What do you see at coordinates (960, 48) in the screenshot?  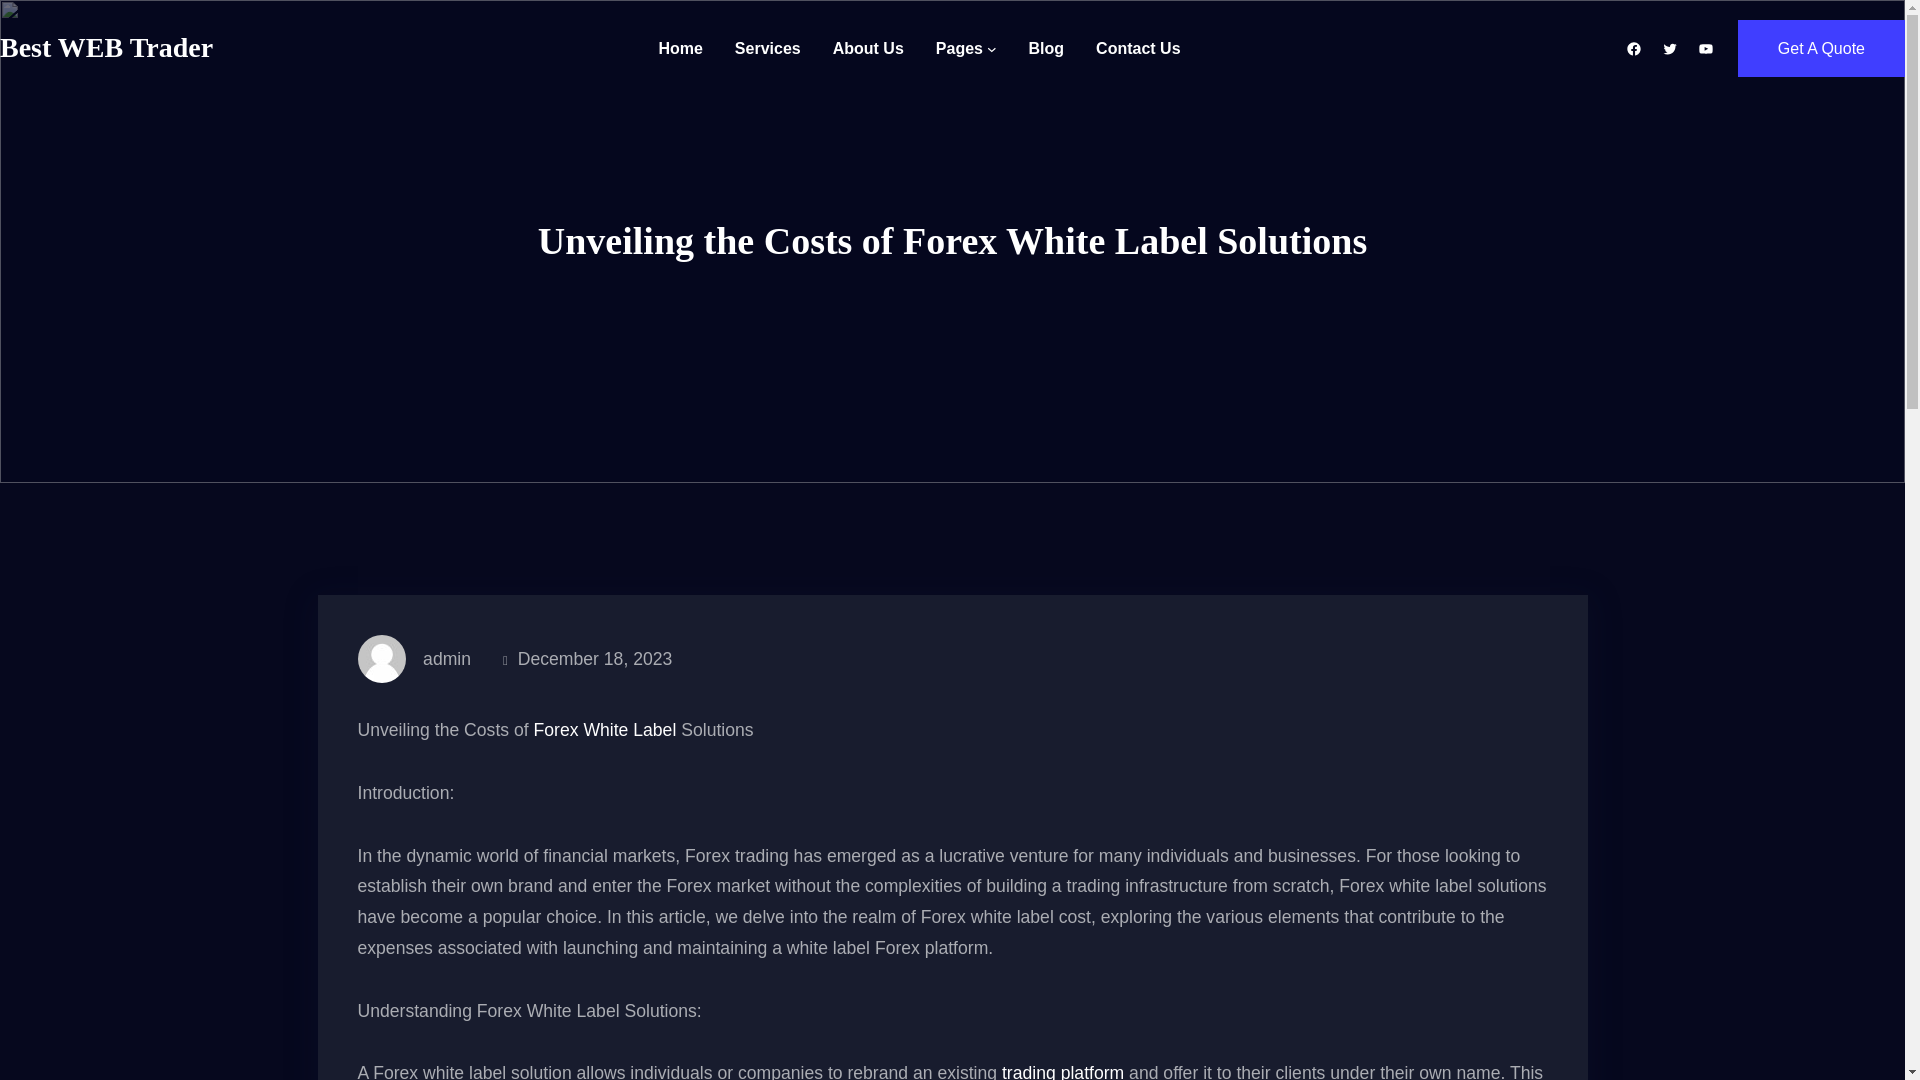 I see `Pages` at bounding box center [960, 48].